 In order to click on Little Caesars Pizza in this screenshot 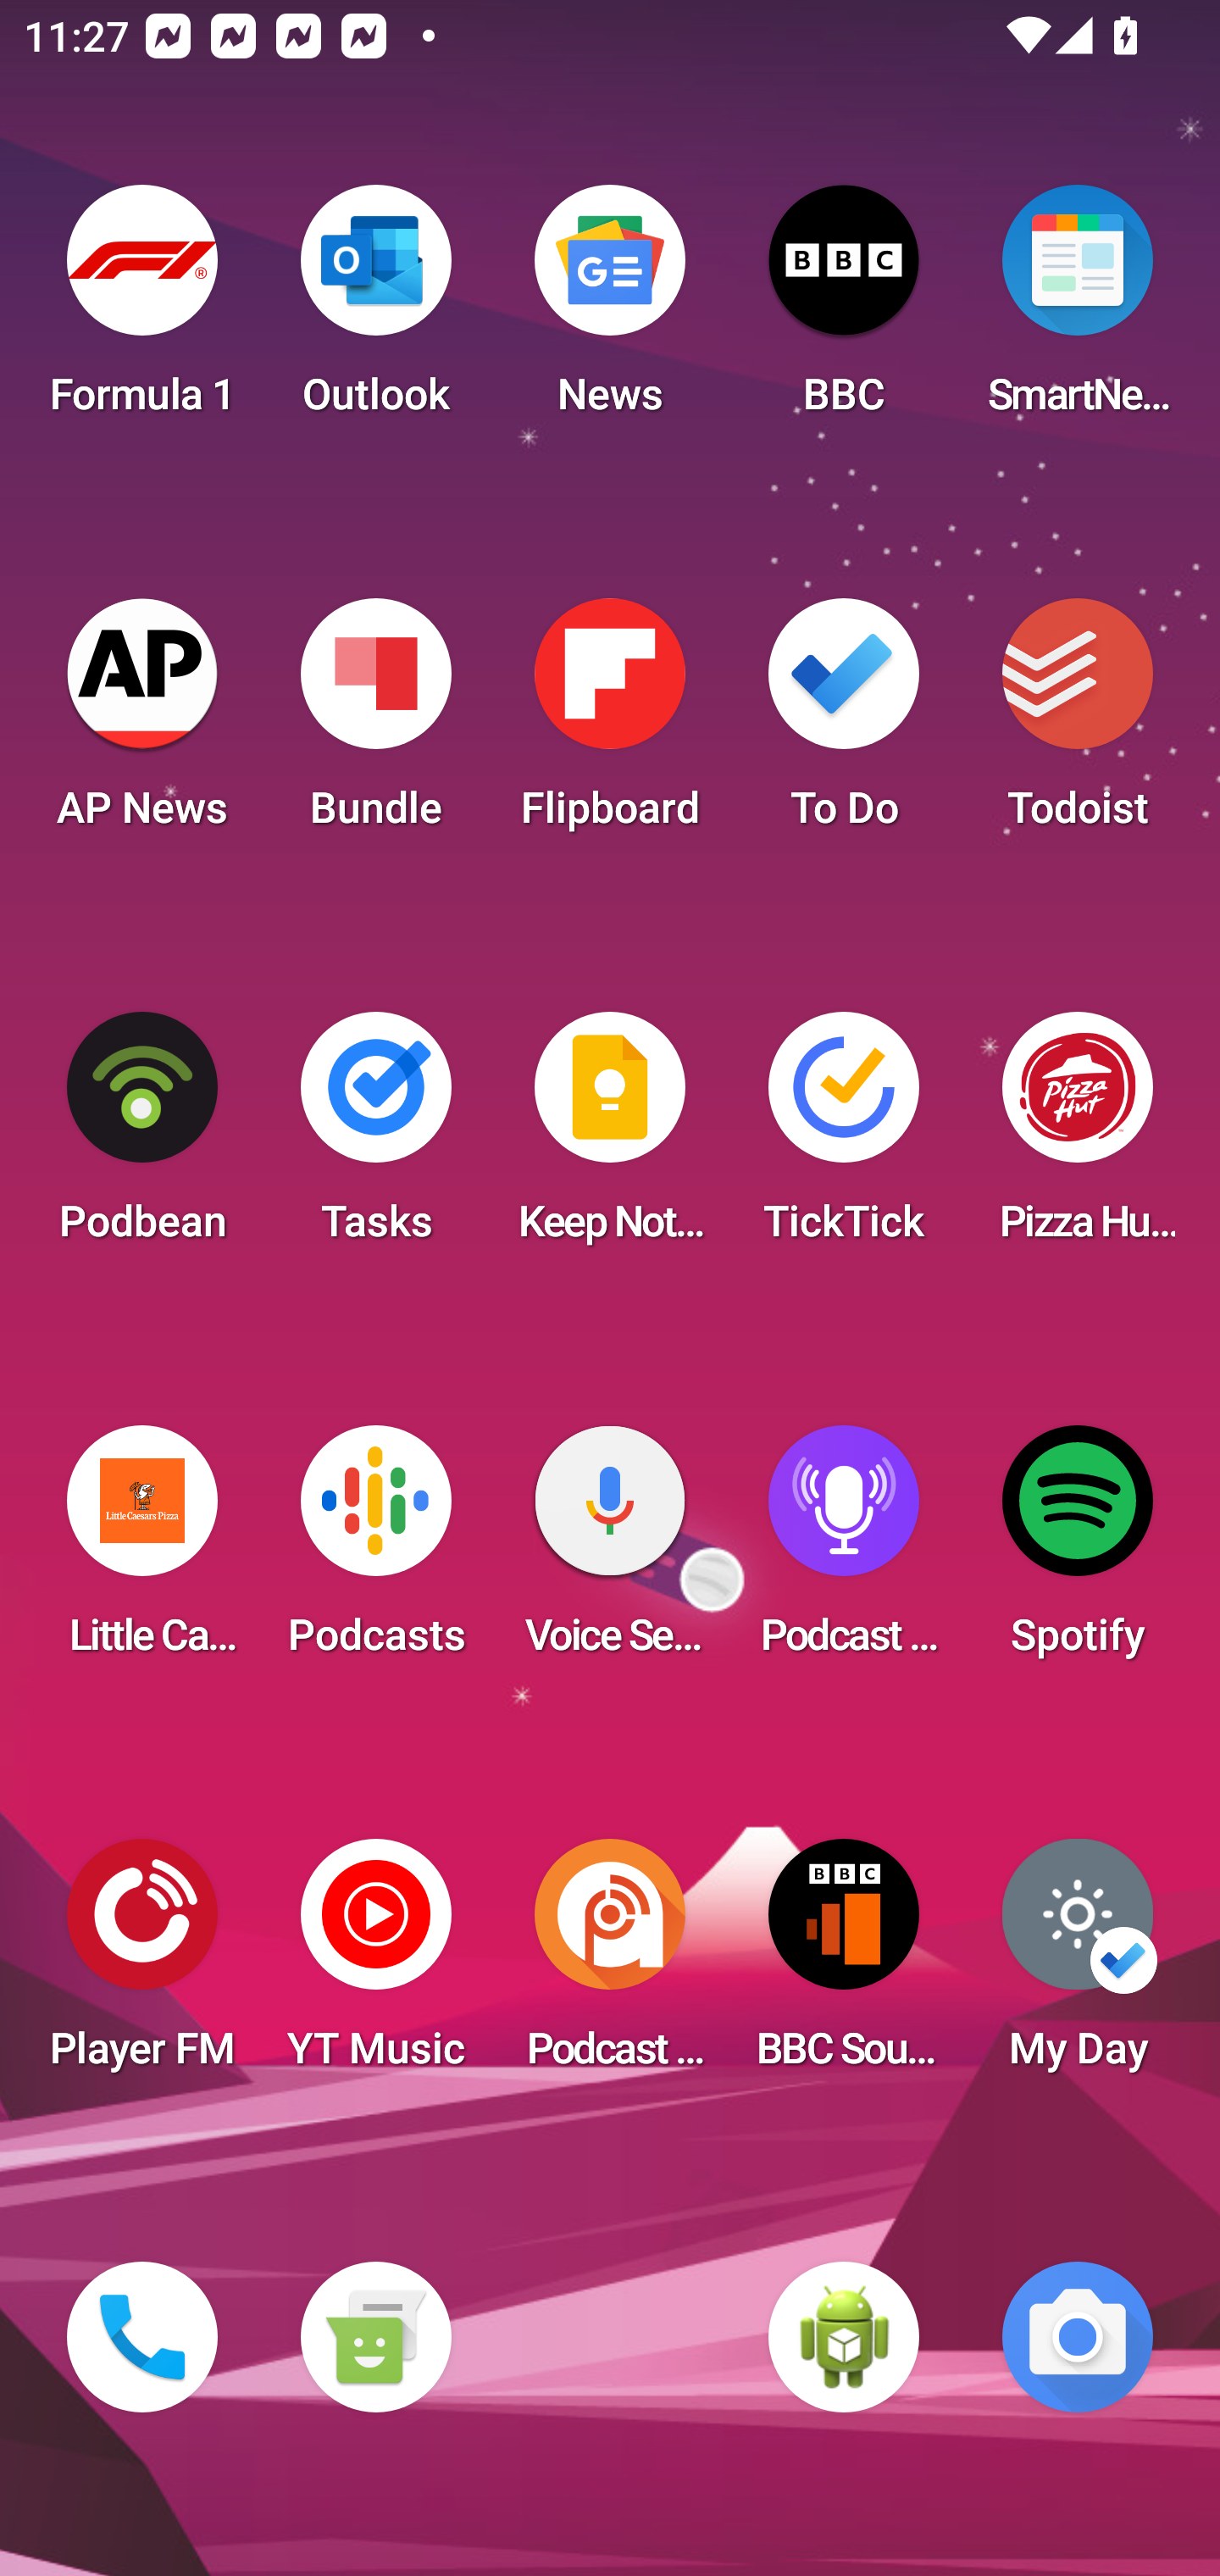, I will do `click(142, 1551)`.